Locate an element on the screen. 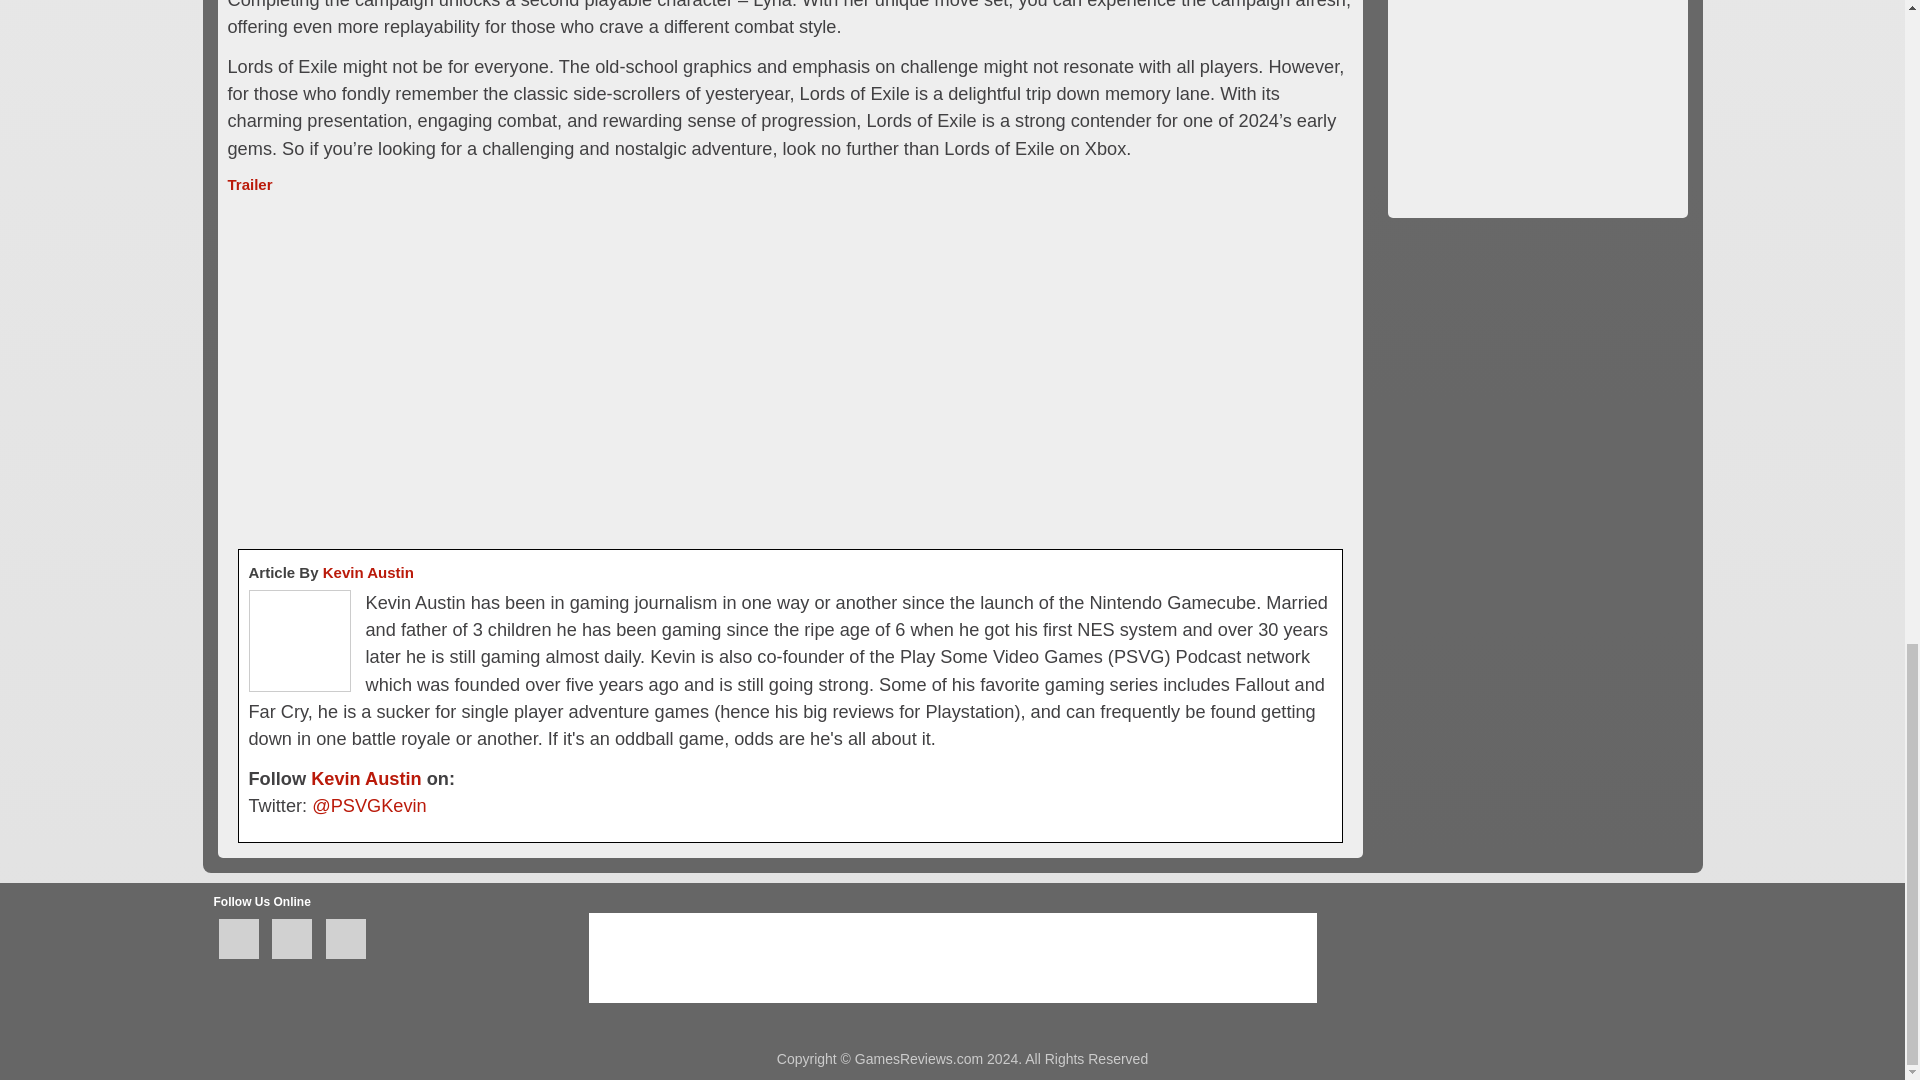 The image size is (1920, 1080). Posts by Kevin Austin is located at coordinates (366, 778).